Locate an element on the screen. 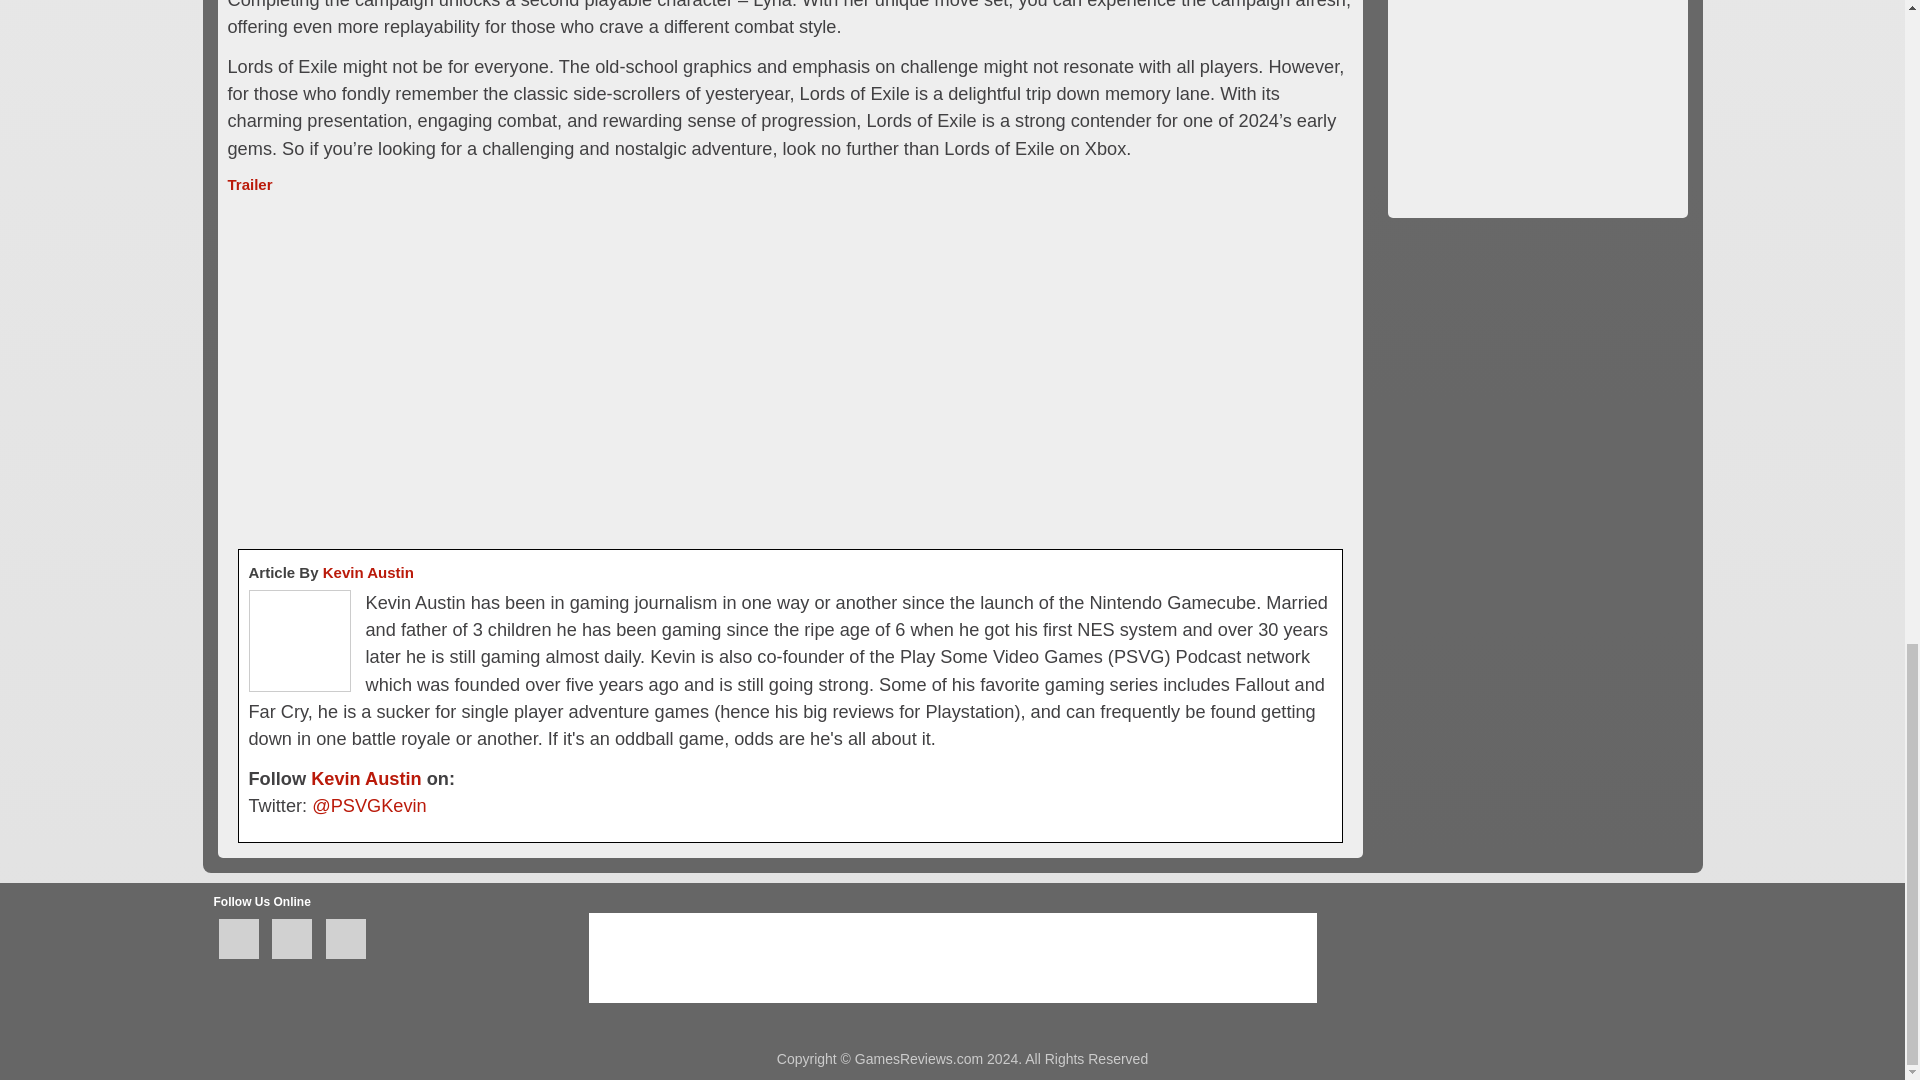 The image size is (1920, 1080). Posts by Kevin Austin is located at coordinates (366, 778).